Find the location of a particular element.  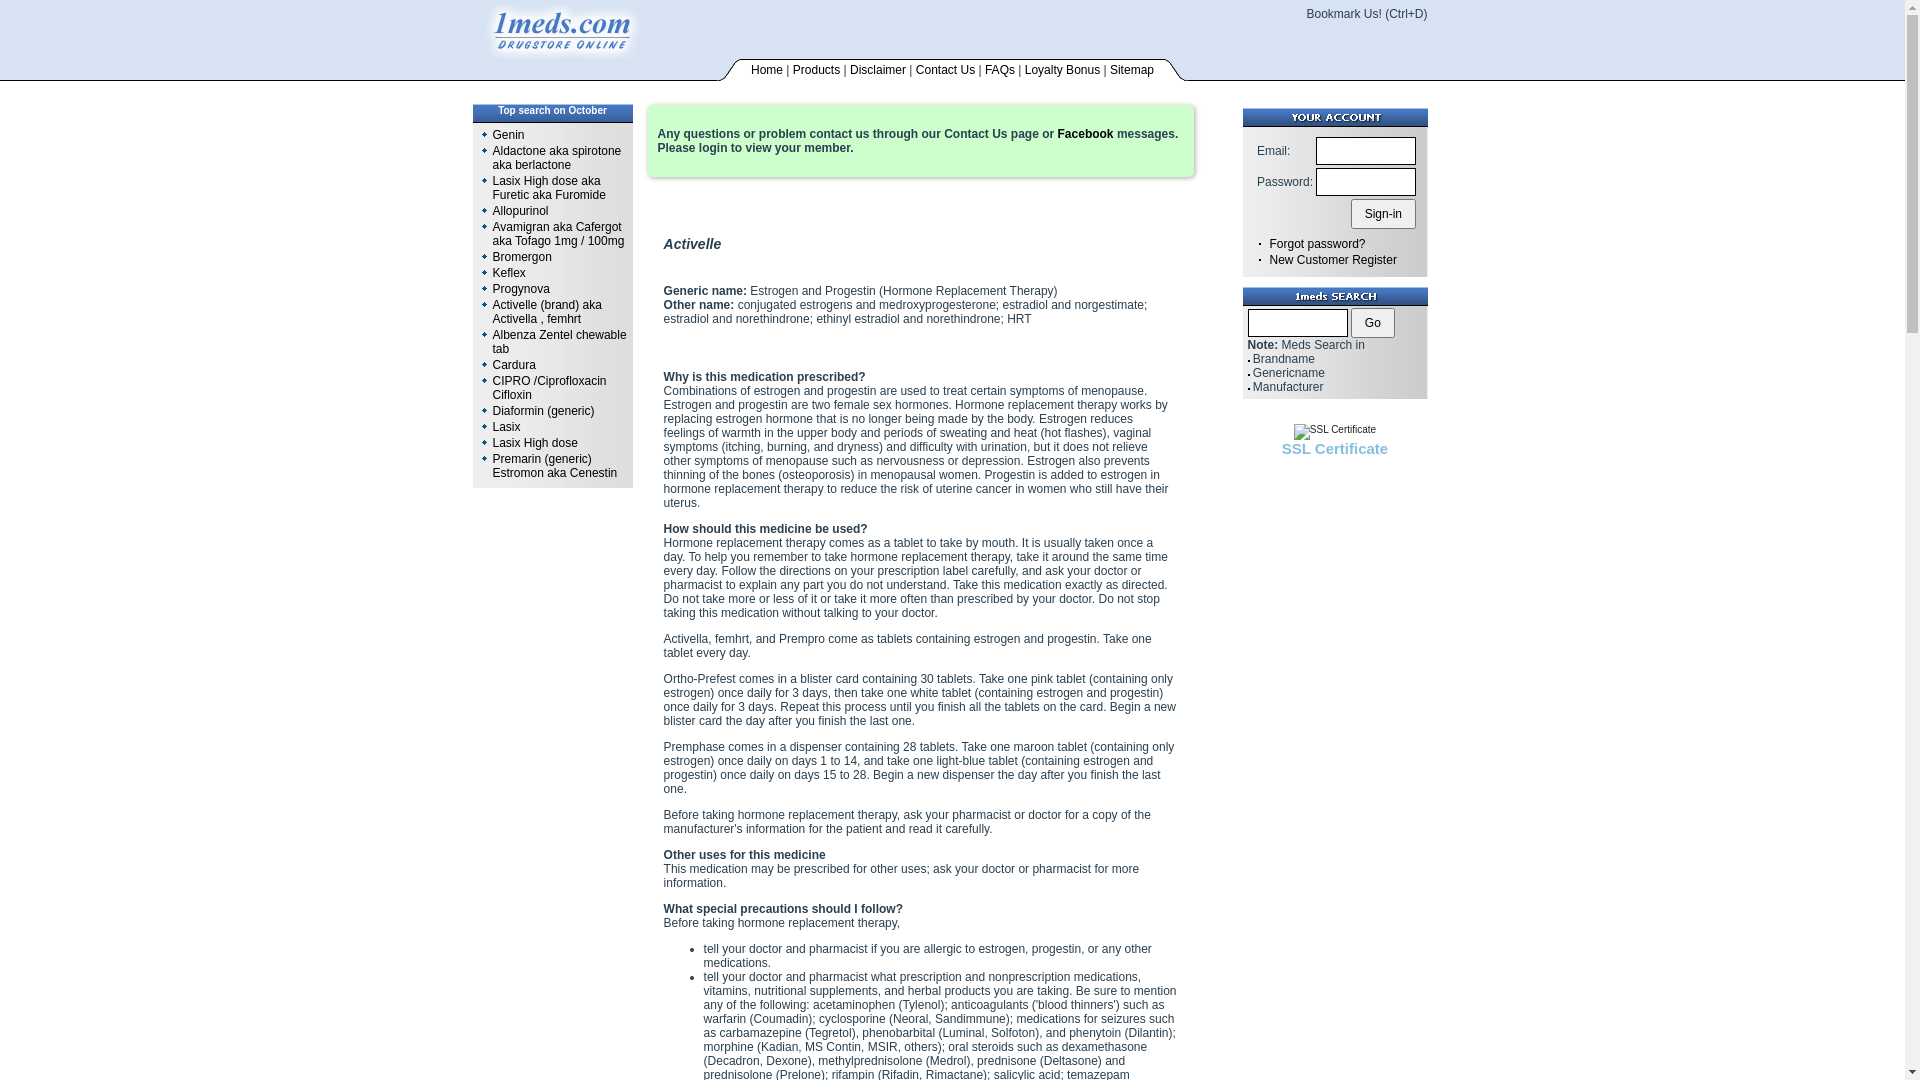

Albenza Zentel chewable tab is located at coordinates (558, 342).